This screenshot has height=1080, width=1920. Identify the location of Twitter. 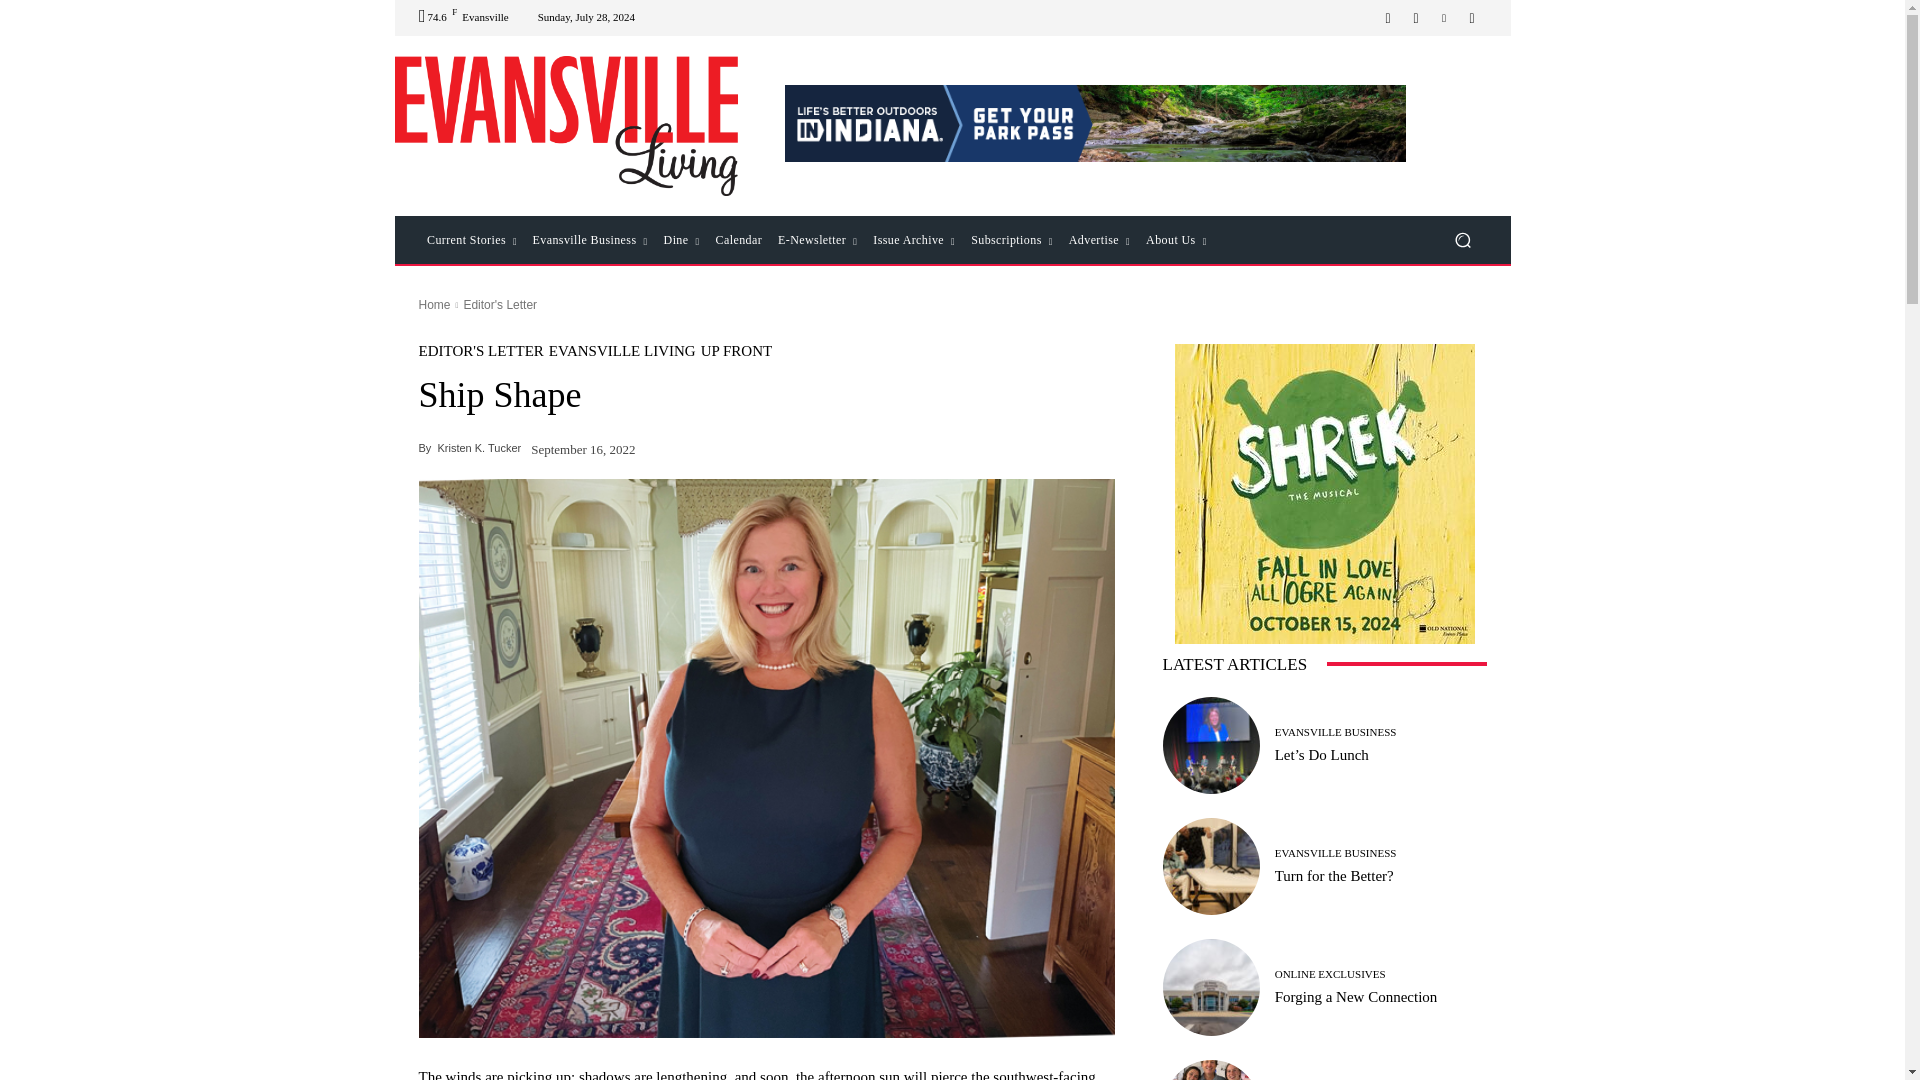
(1472, 18).